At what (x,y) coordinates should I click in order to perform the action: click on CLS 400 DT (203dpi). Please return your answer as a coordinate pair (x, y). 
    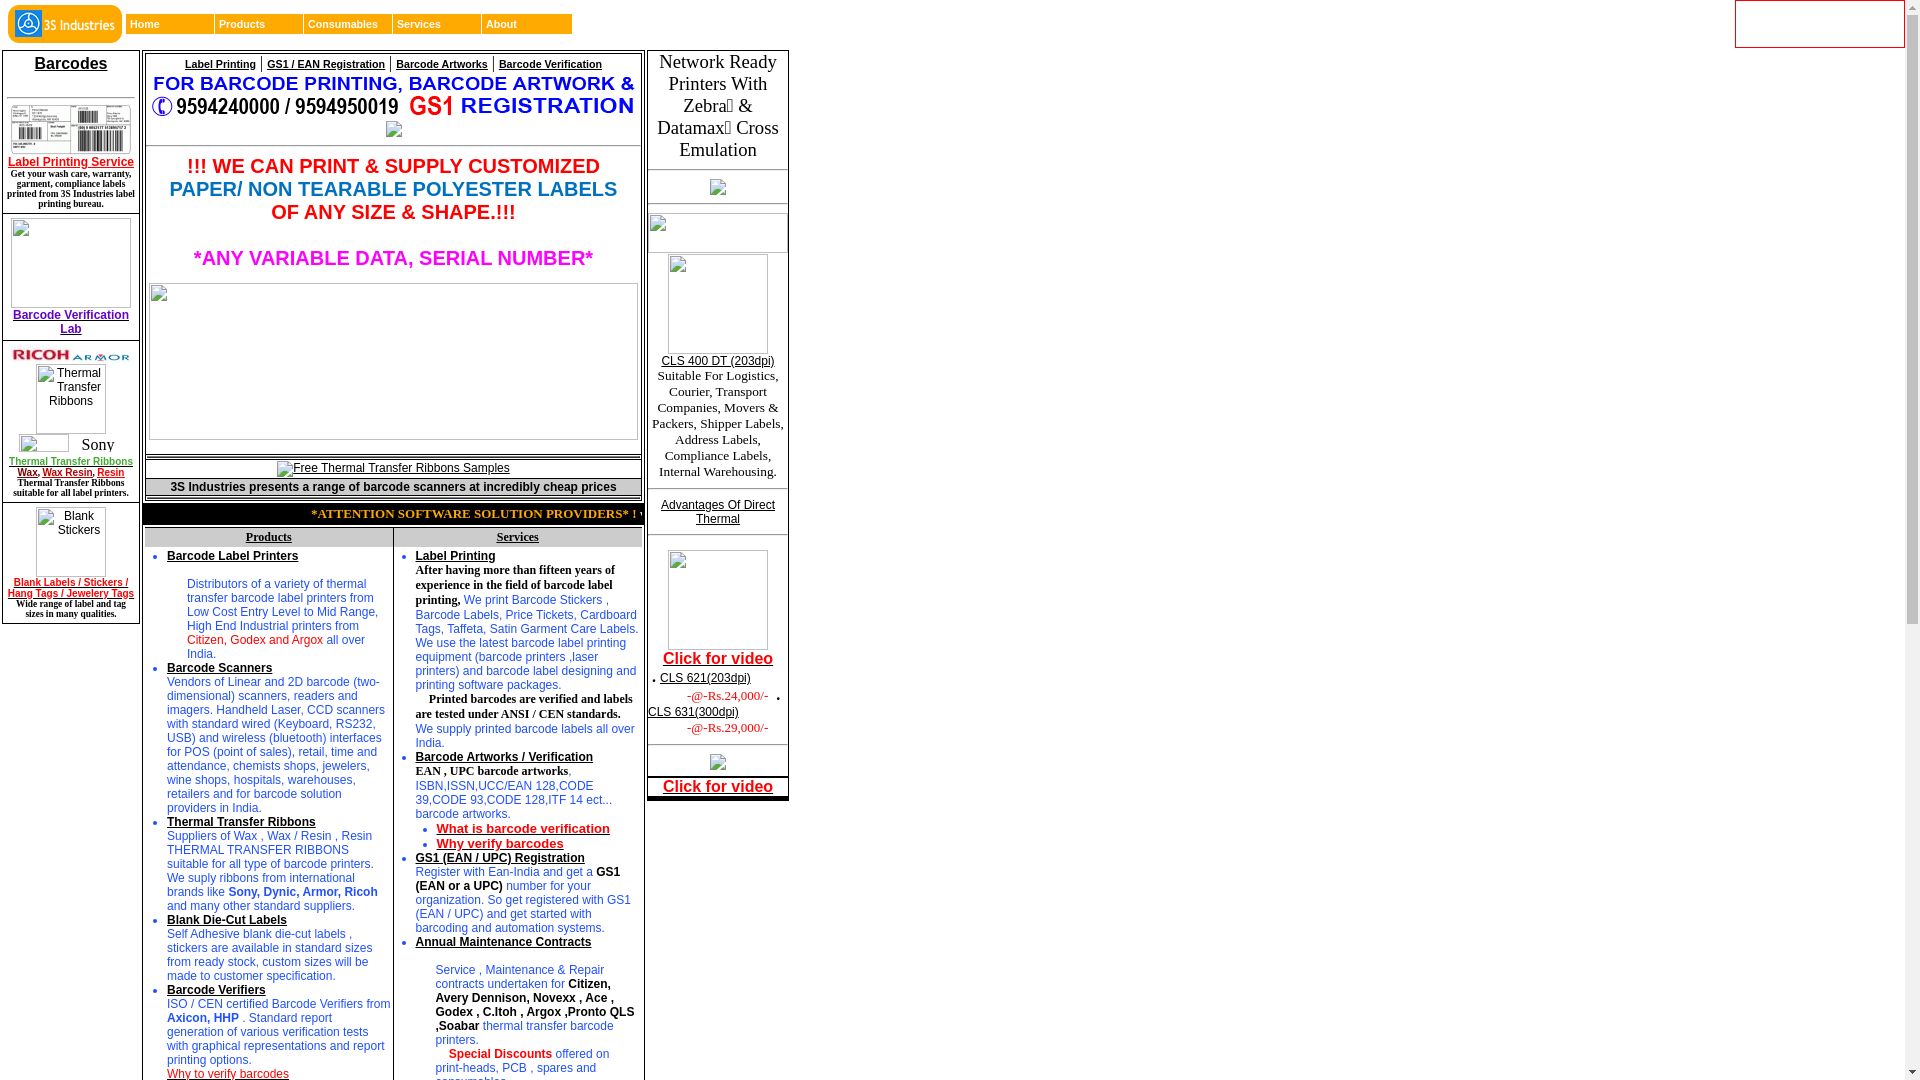
    Looking at the image, I should click on (718, 361).